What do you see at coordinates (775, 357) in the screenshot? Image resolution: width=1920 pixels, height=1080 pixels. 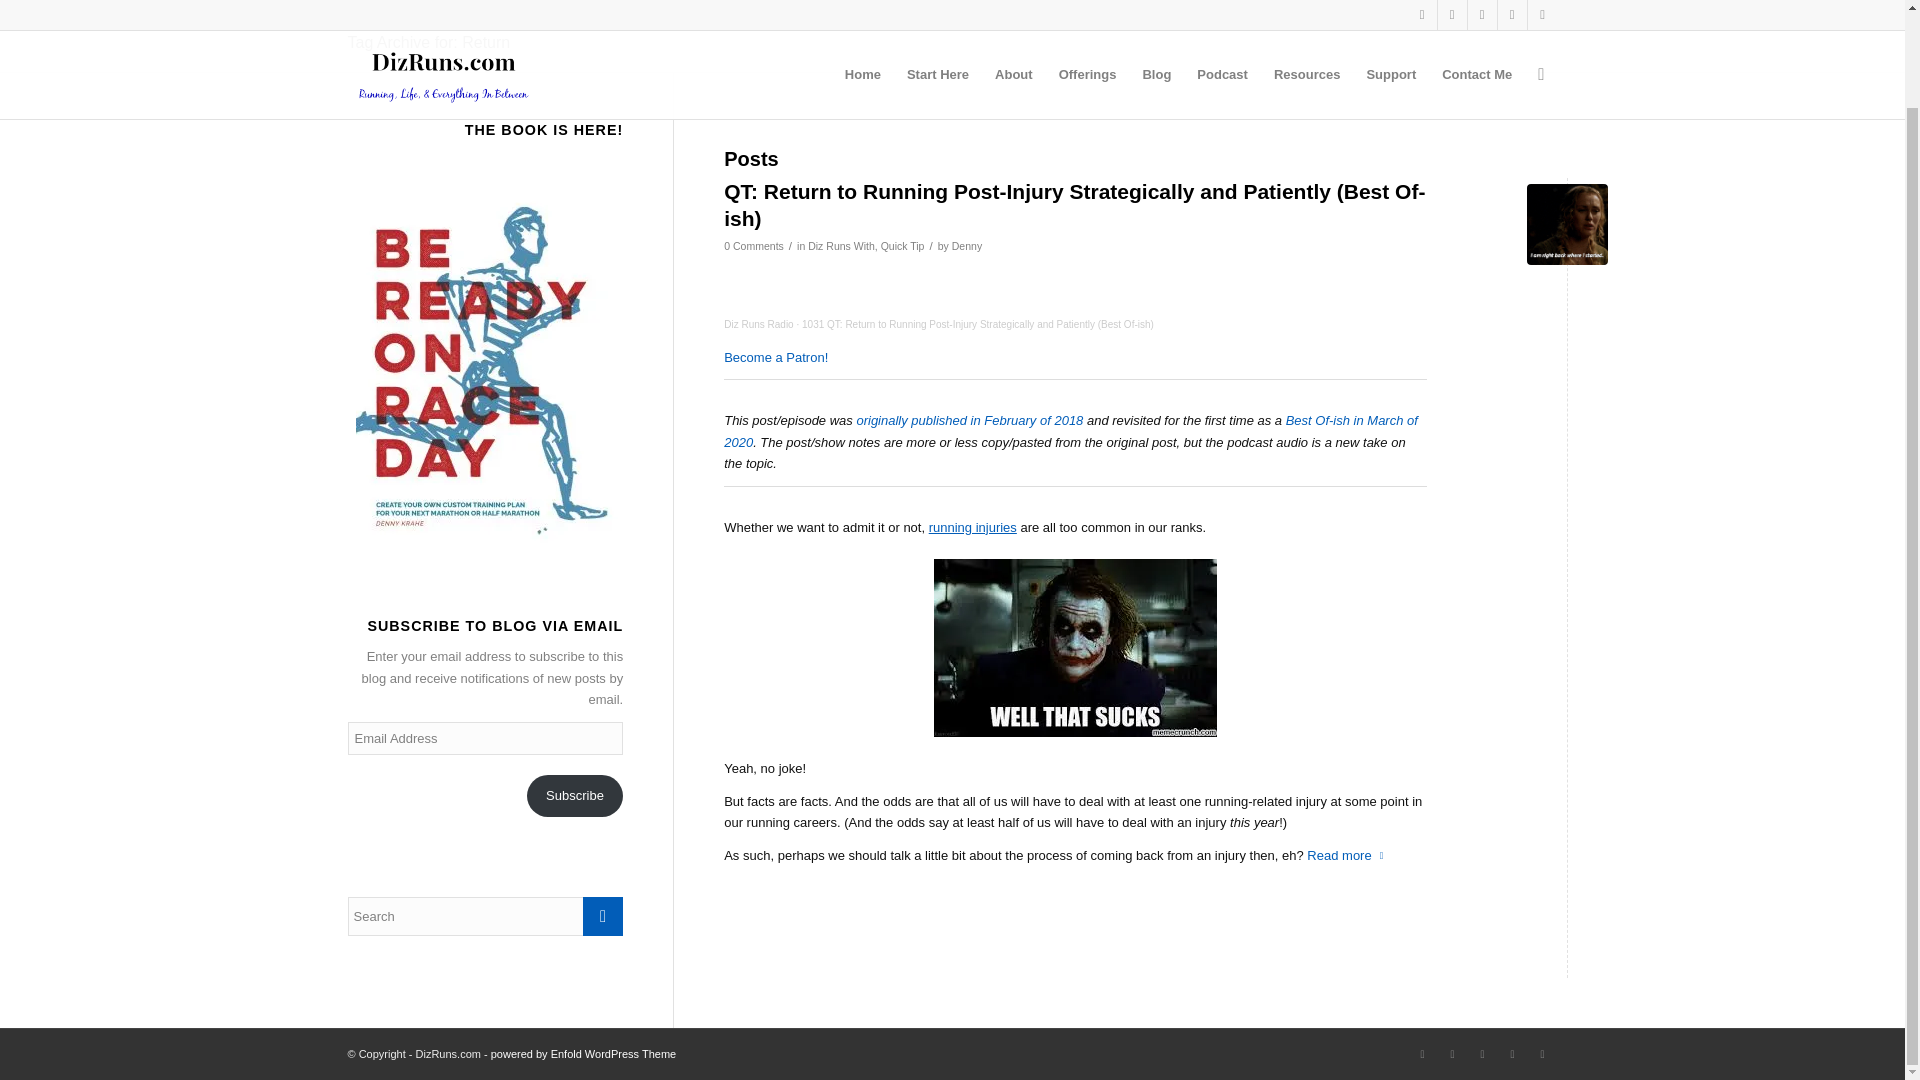 I see `Become a Patron!` at bounding box center [775, 357].